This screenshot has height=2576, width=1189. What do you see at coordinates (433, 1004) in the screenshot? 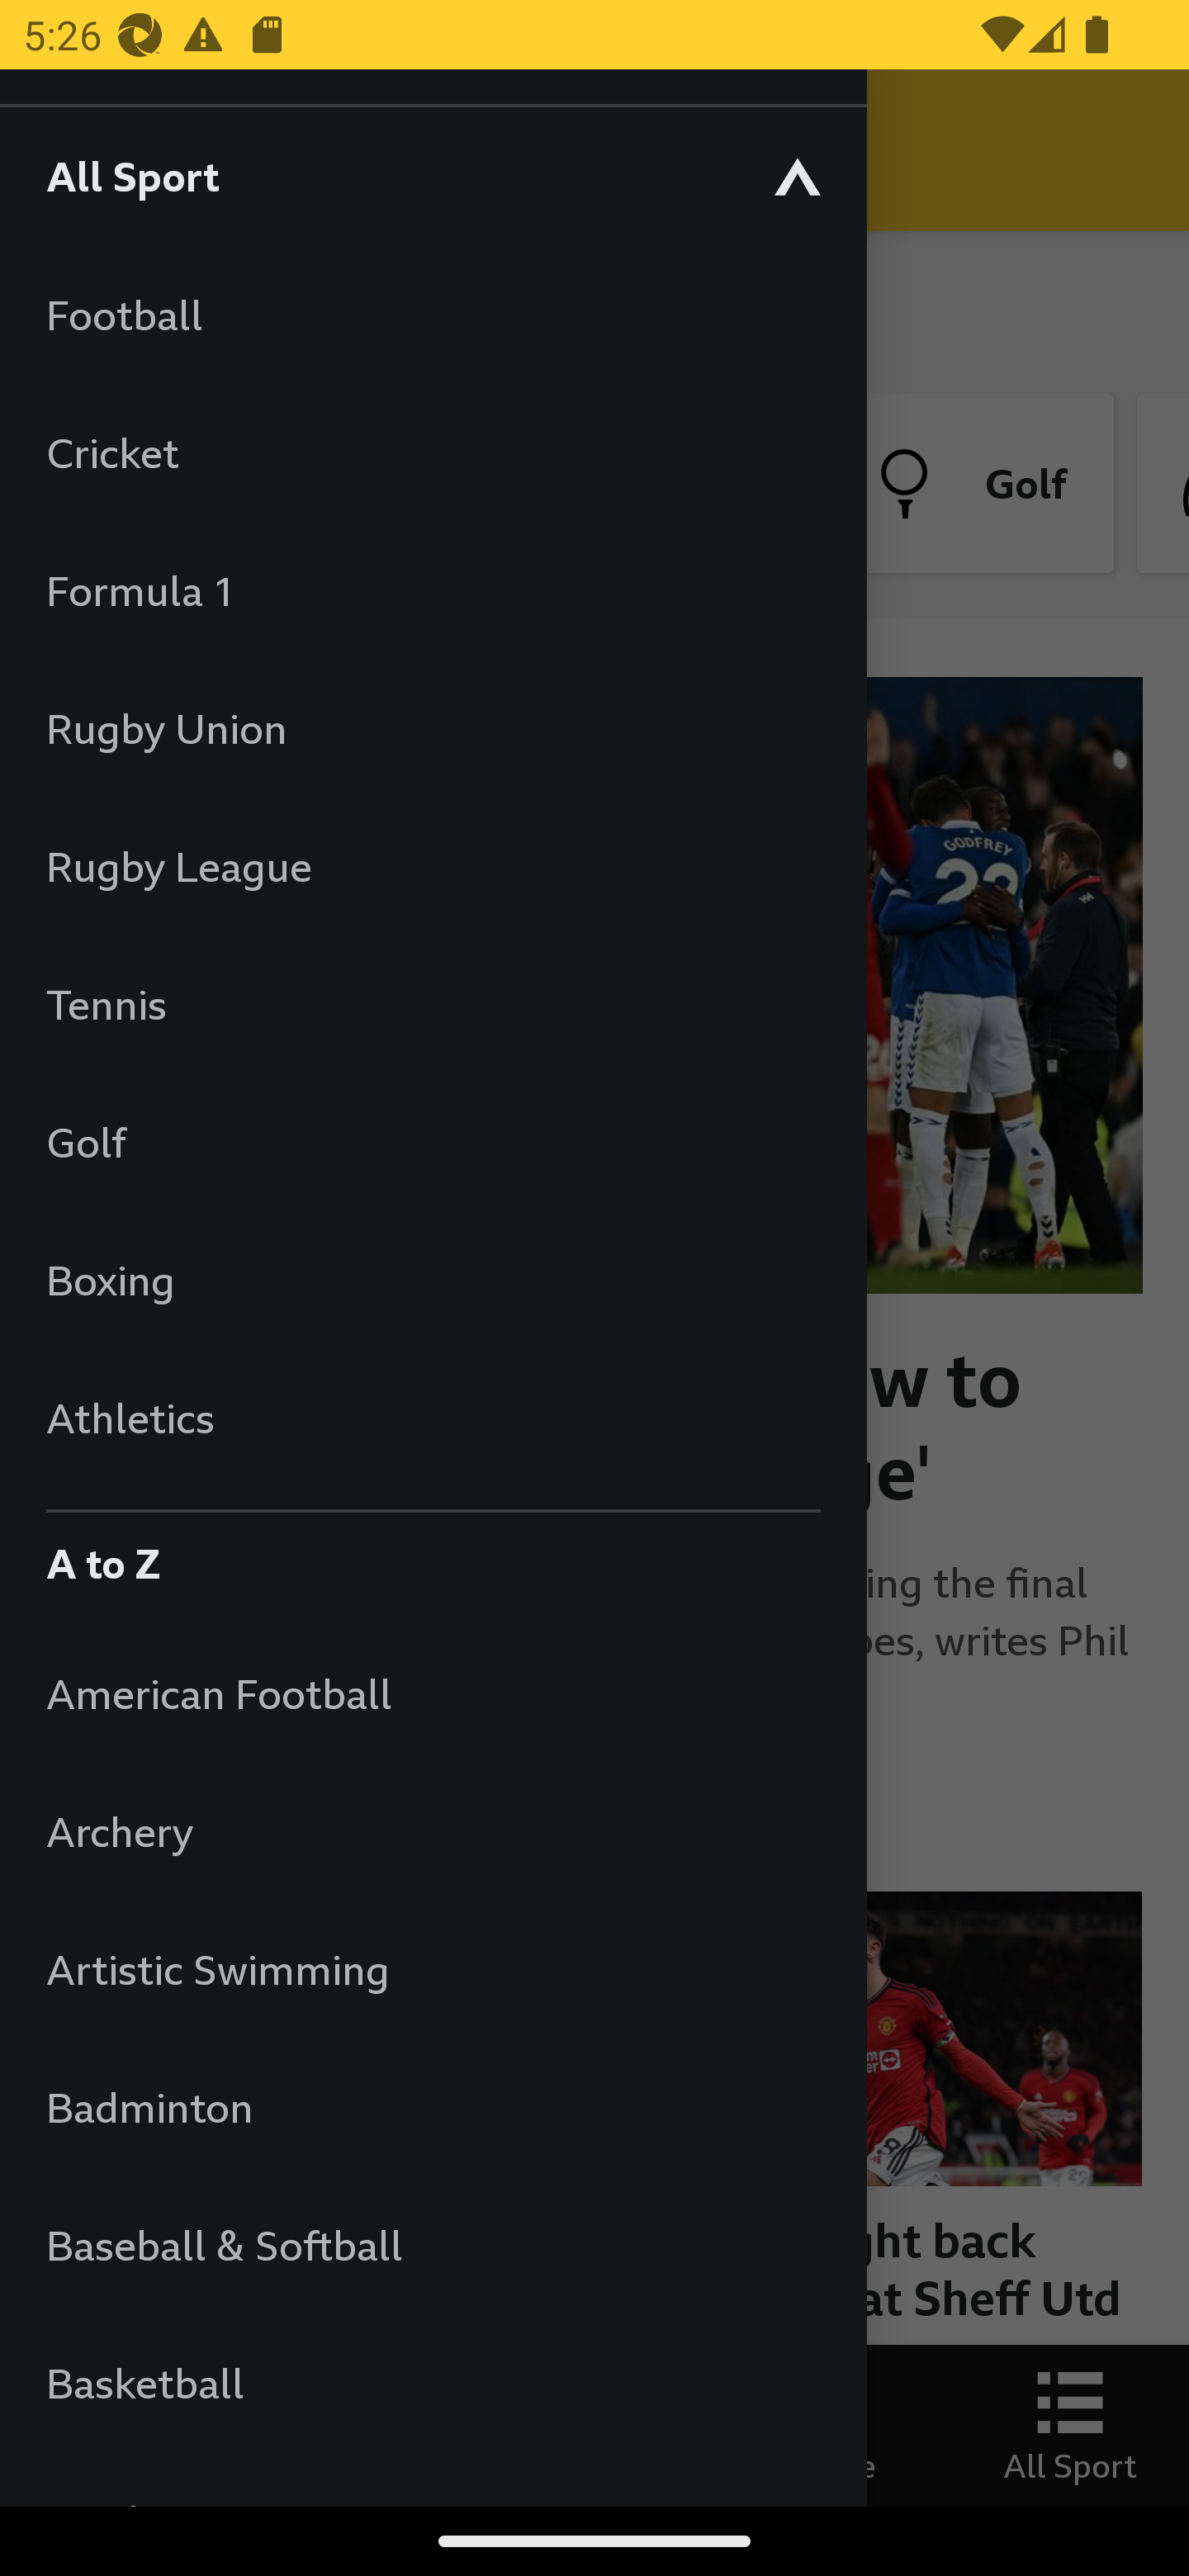
I see `Tennis` at bounding box center [433, 1004].